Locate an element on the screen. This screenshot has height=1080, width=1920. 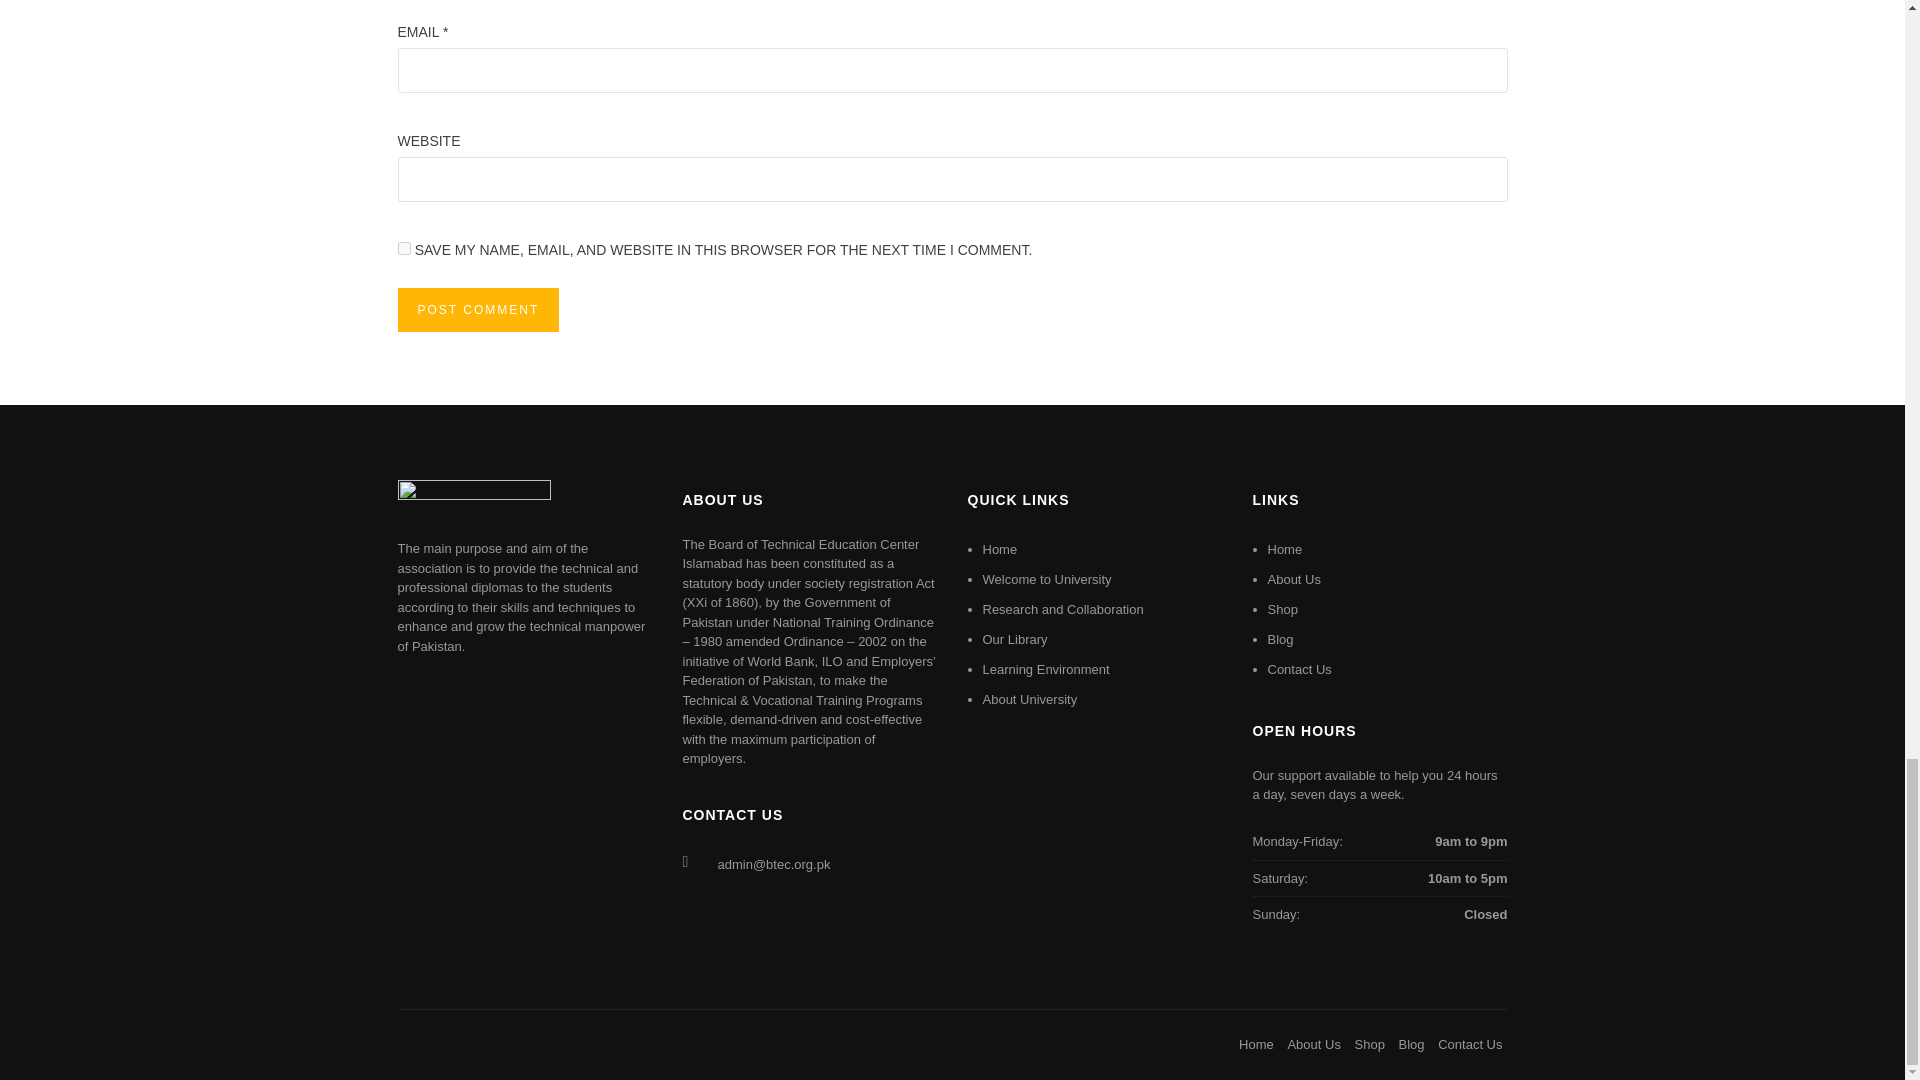
Blog is located at coordinates (1280, 638).